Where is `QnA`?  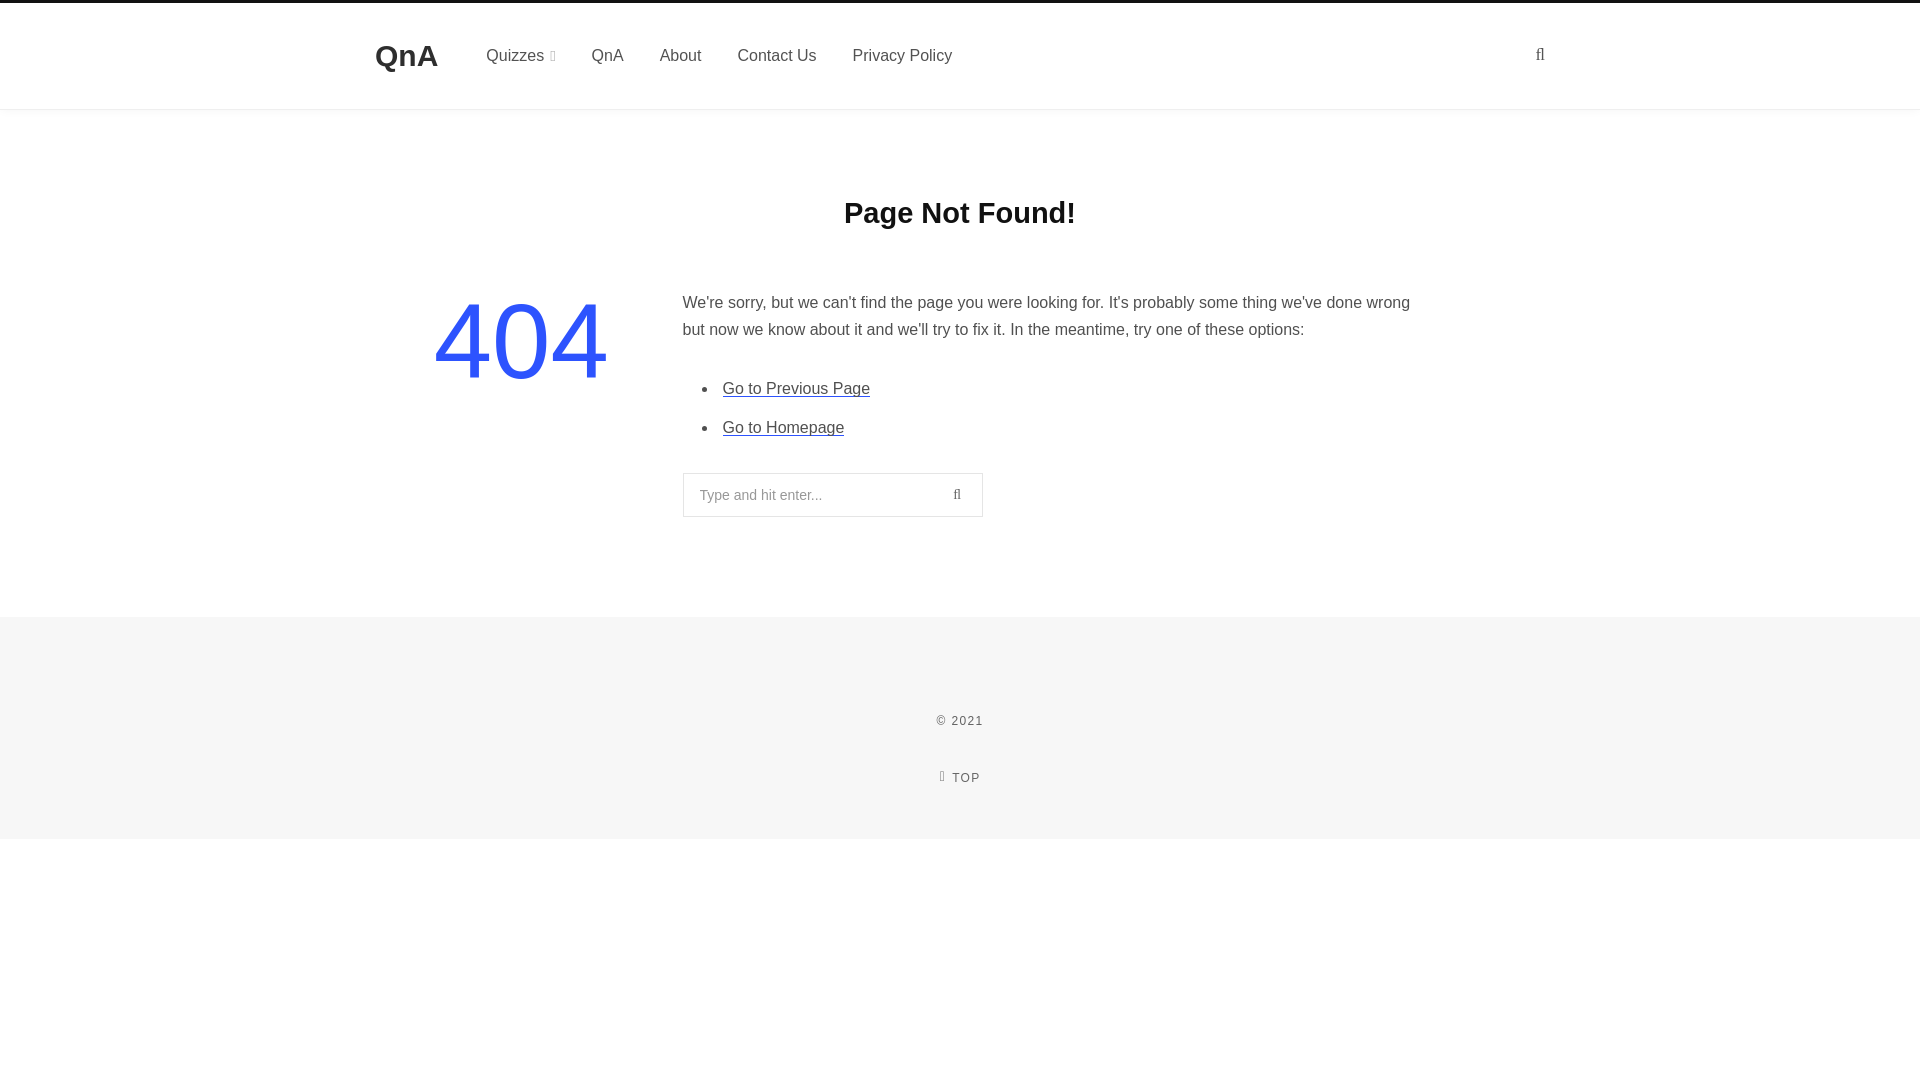
QnA is located at coordinates (608, 55).